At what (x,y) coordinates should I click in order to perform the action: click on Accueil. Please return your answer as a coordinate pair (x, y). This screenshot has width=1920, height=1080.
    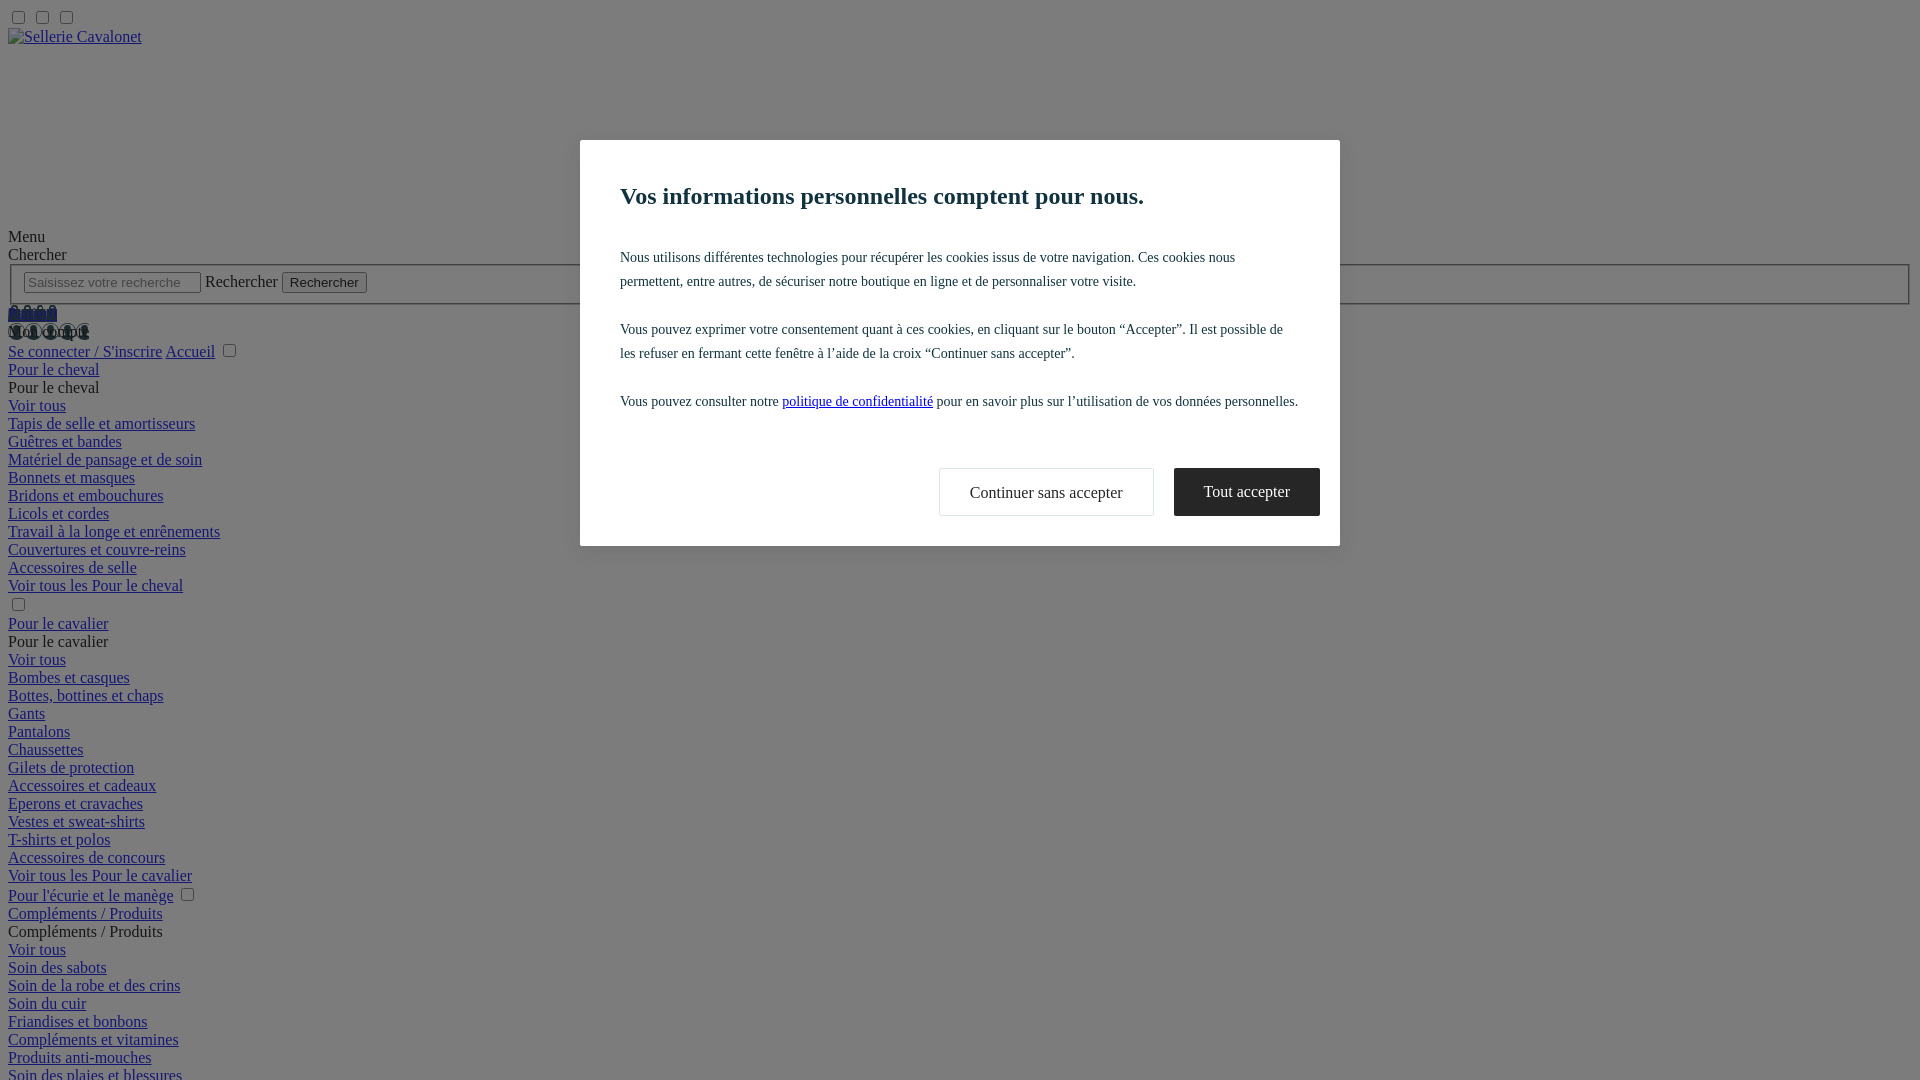
    Looking at the image, I should click on (191, 352).